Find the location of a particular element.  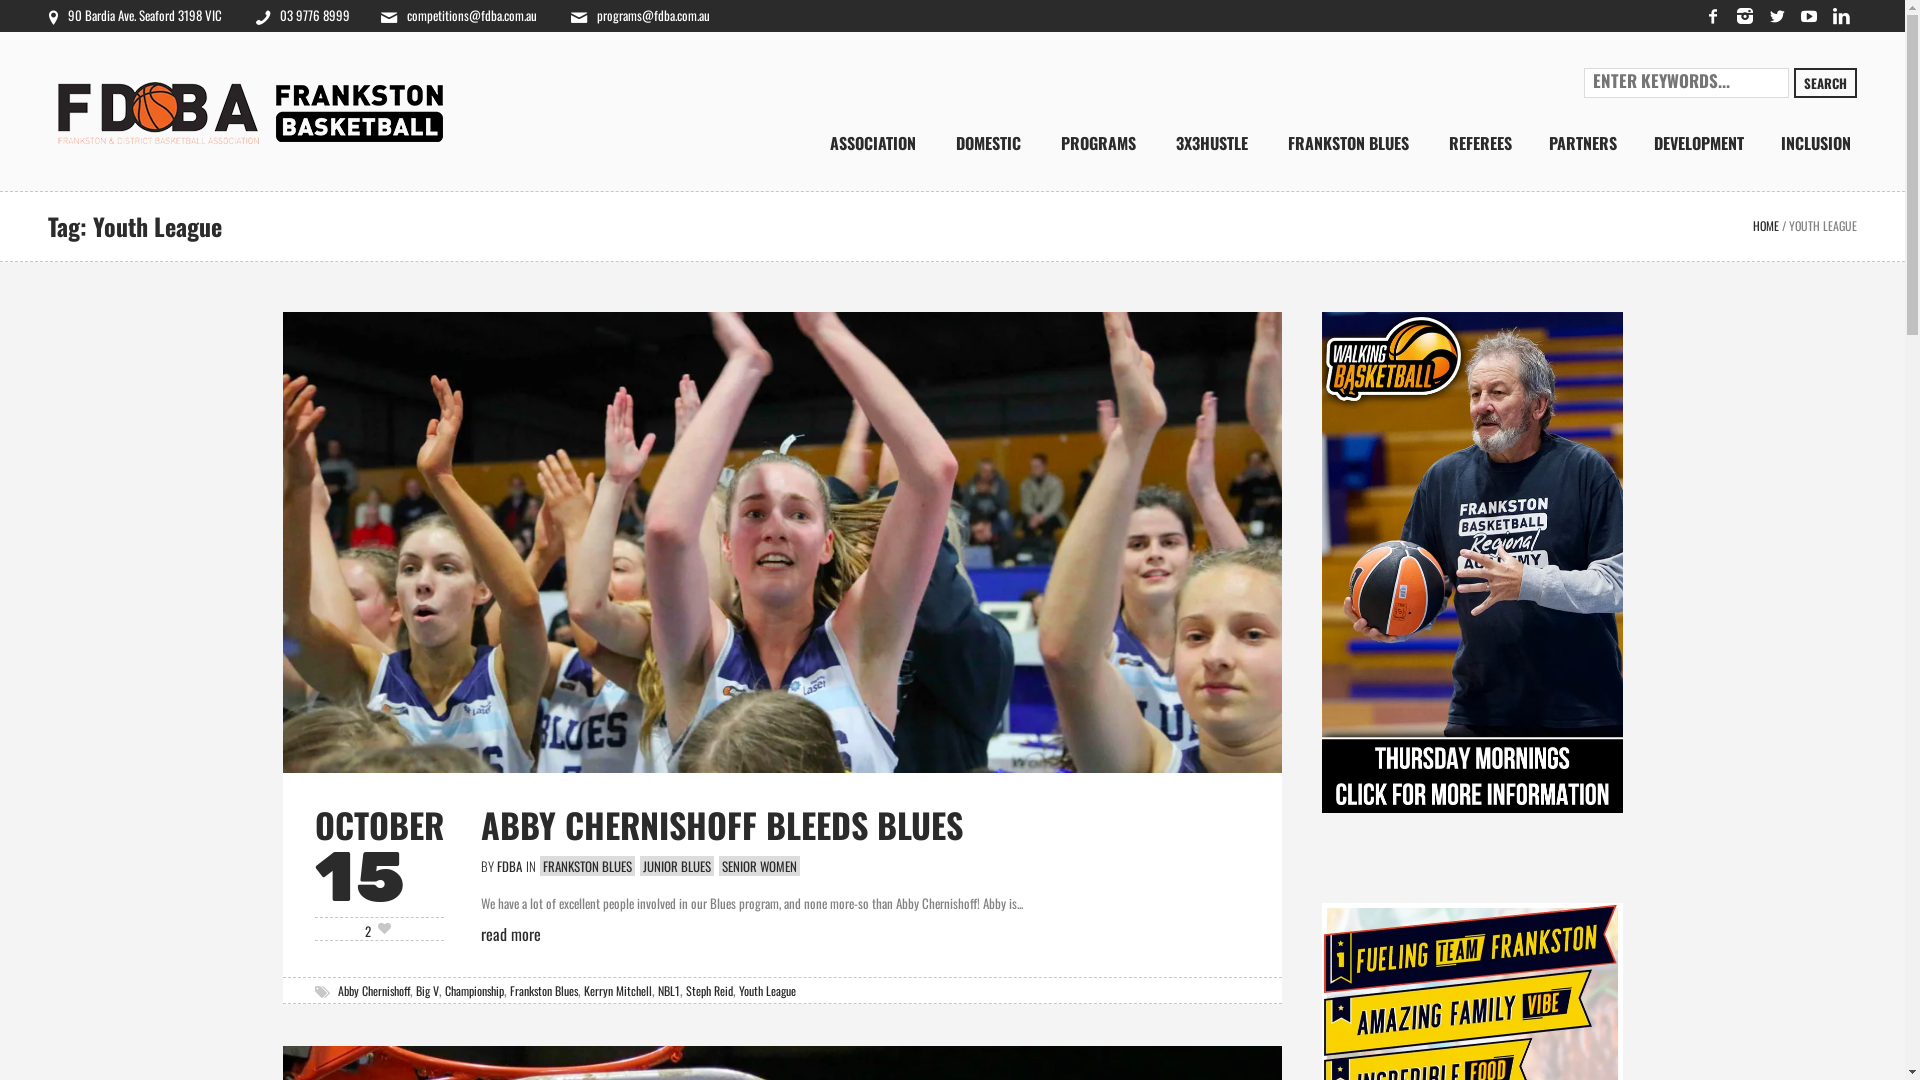

ASSOCIATION is located at coordinates (873, 143).